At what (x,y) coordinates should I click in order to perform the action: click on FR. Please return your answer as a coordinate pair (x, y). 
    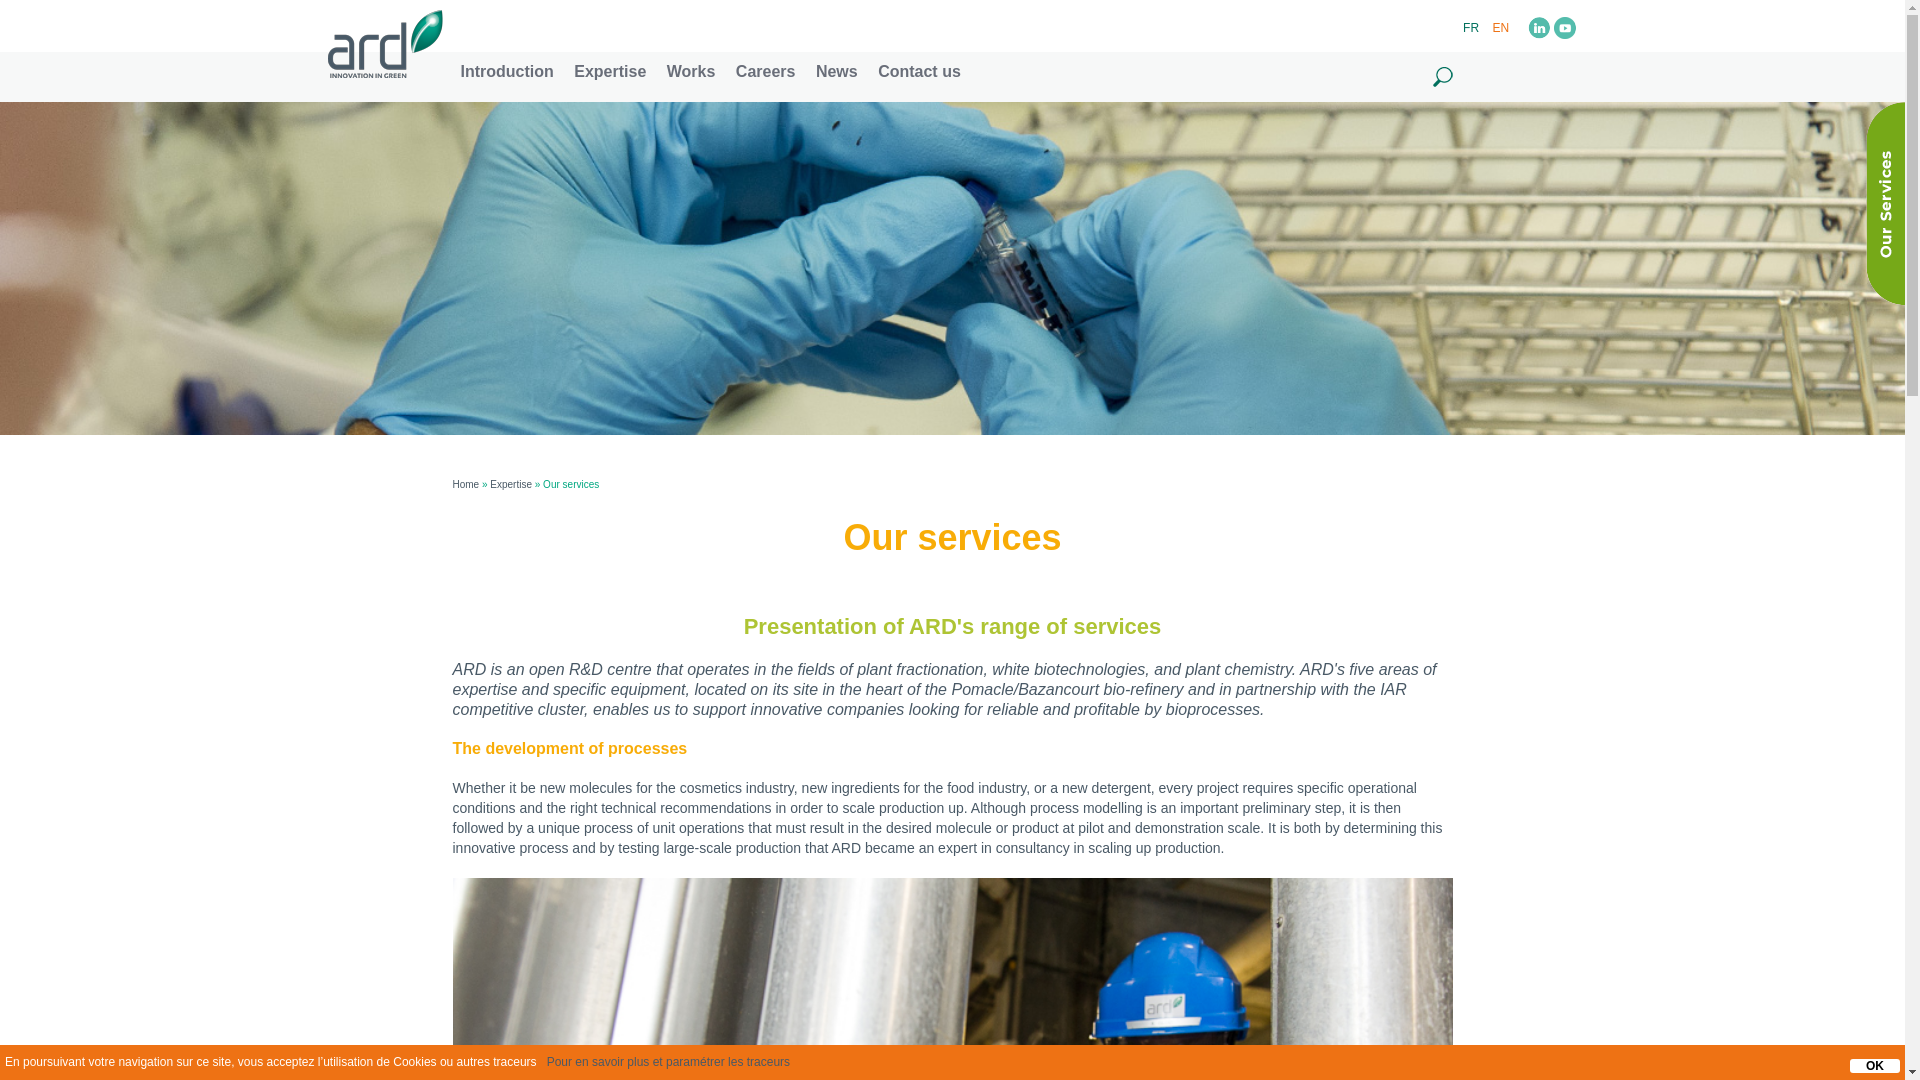
    Looking at the image, I should click on (1472, 27).